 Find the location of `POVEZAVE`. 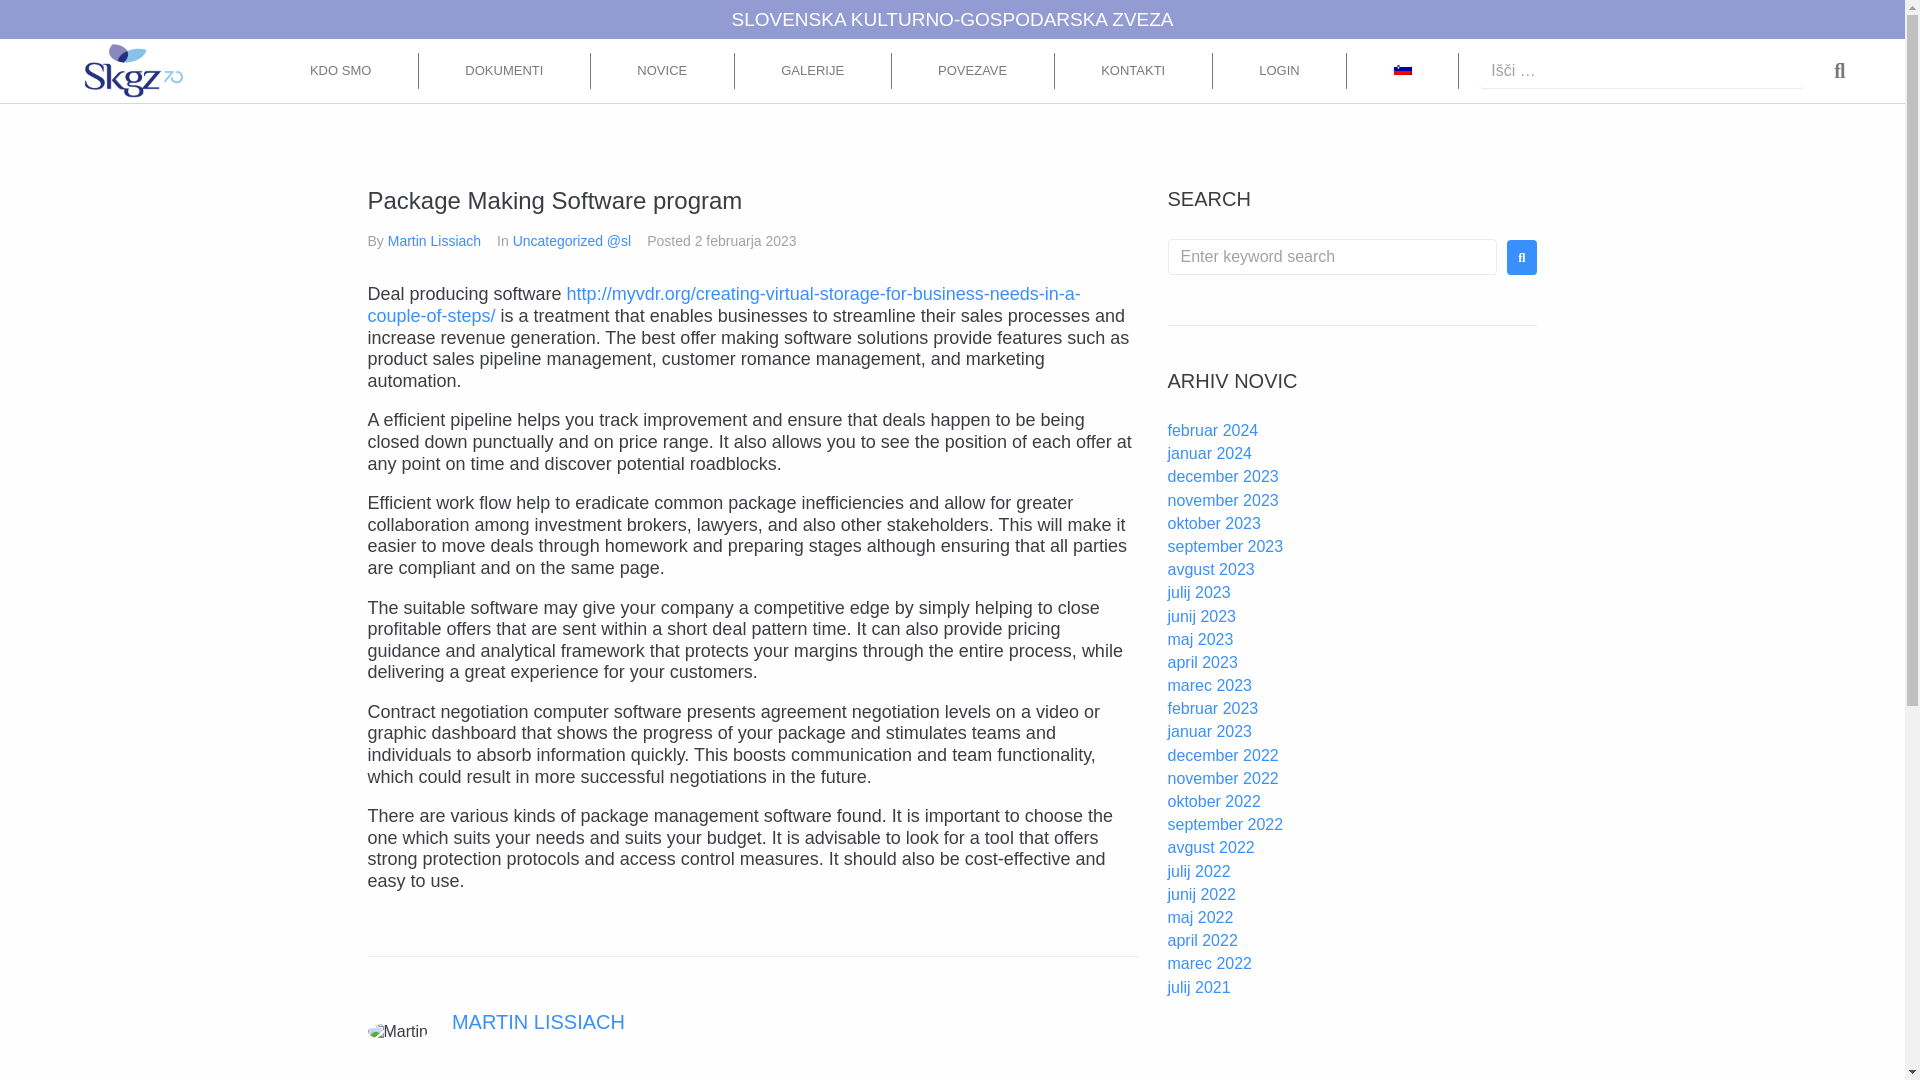

POVEZAVE is located at coordinates (973, 70).